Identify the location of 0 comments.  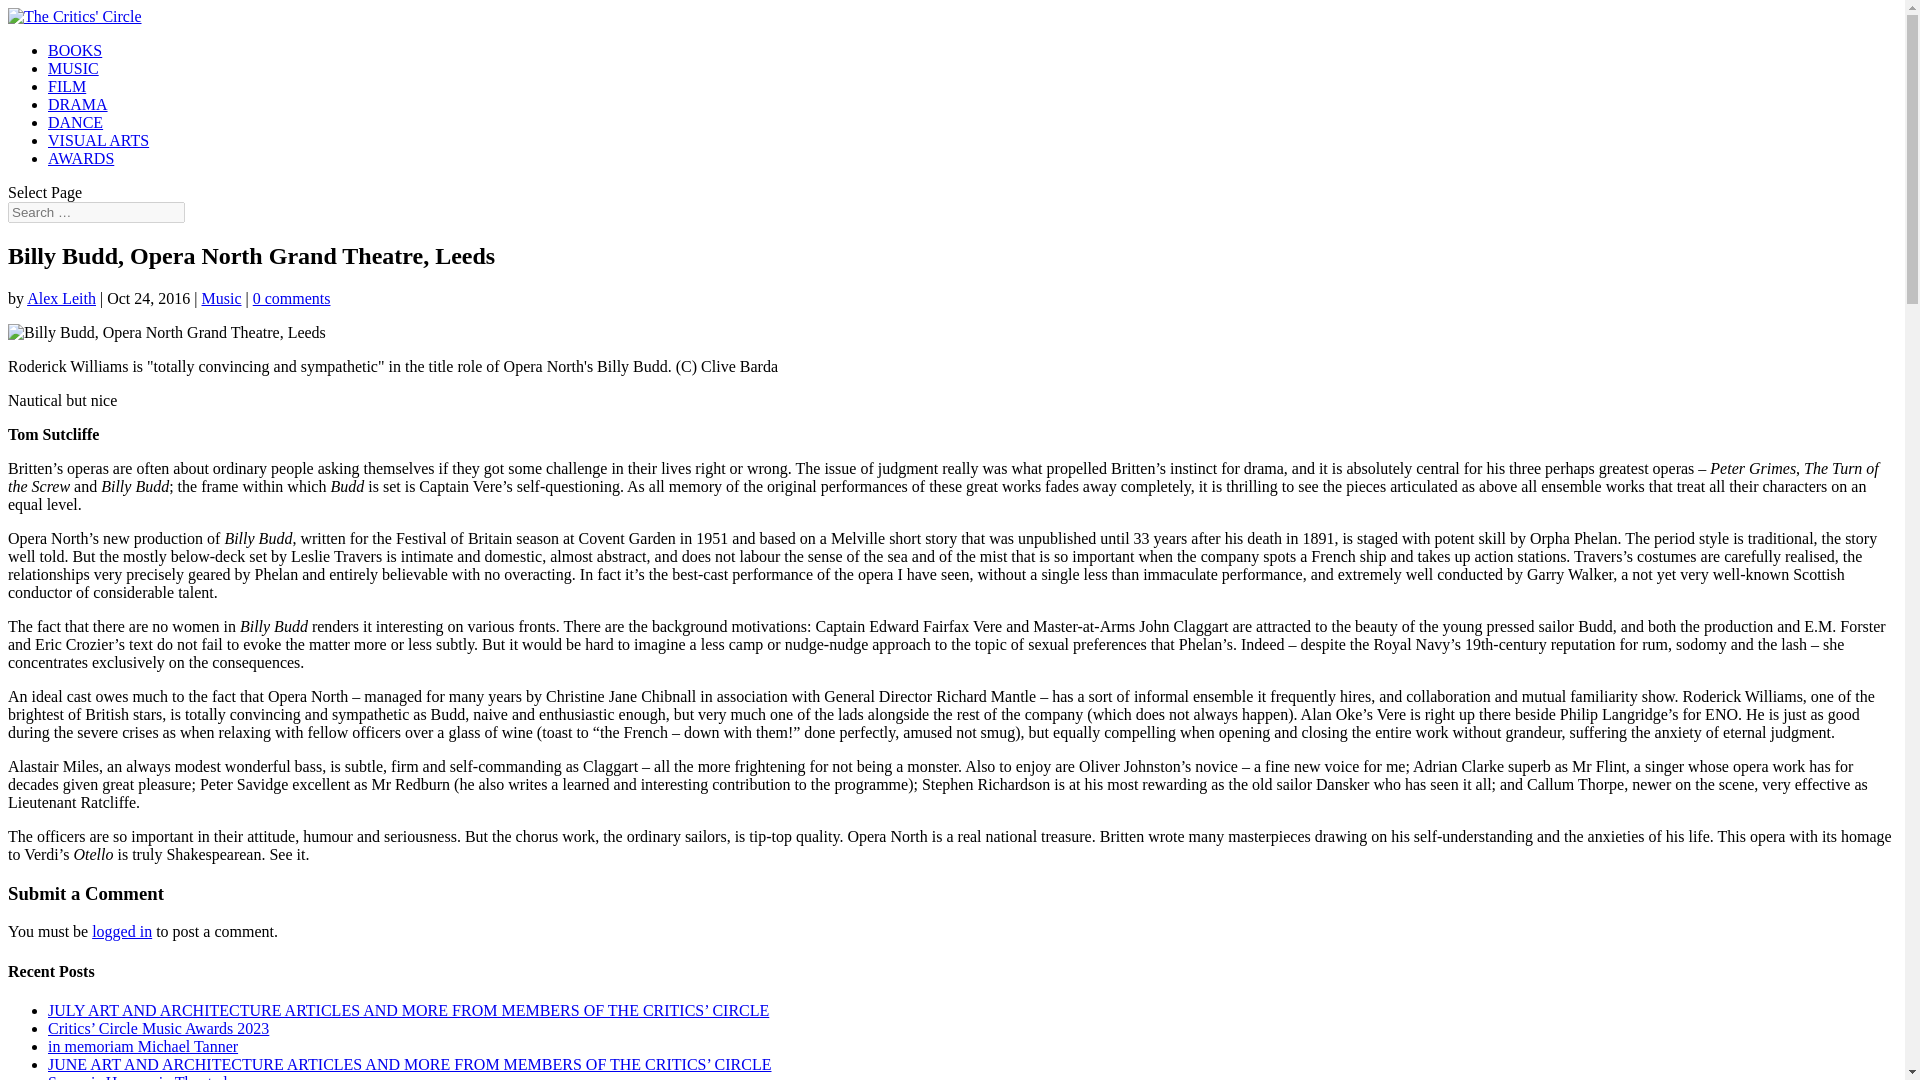
(292, 298).